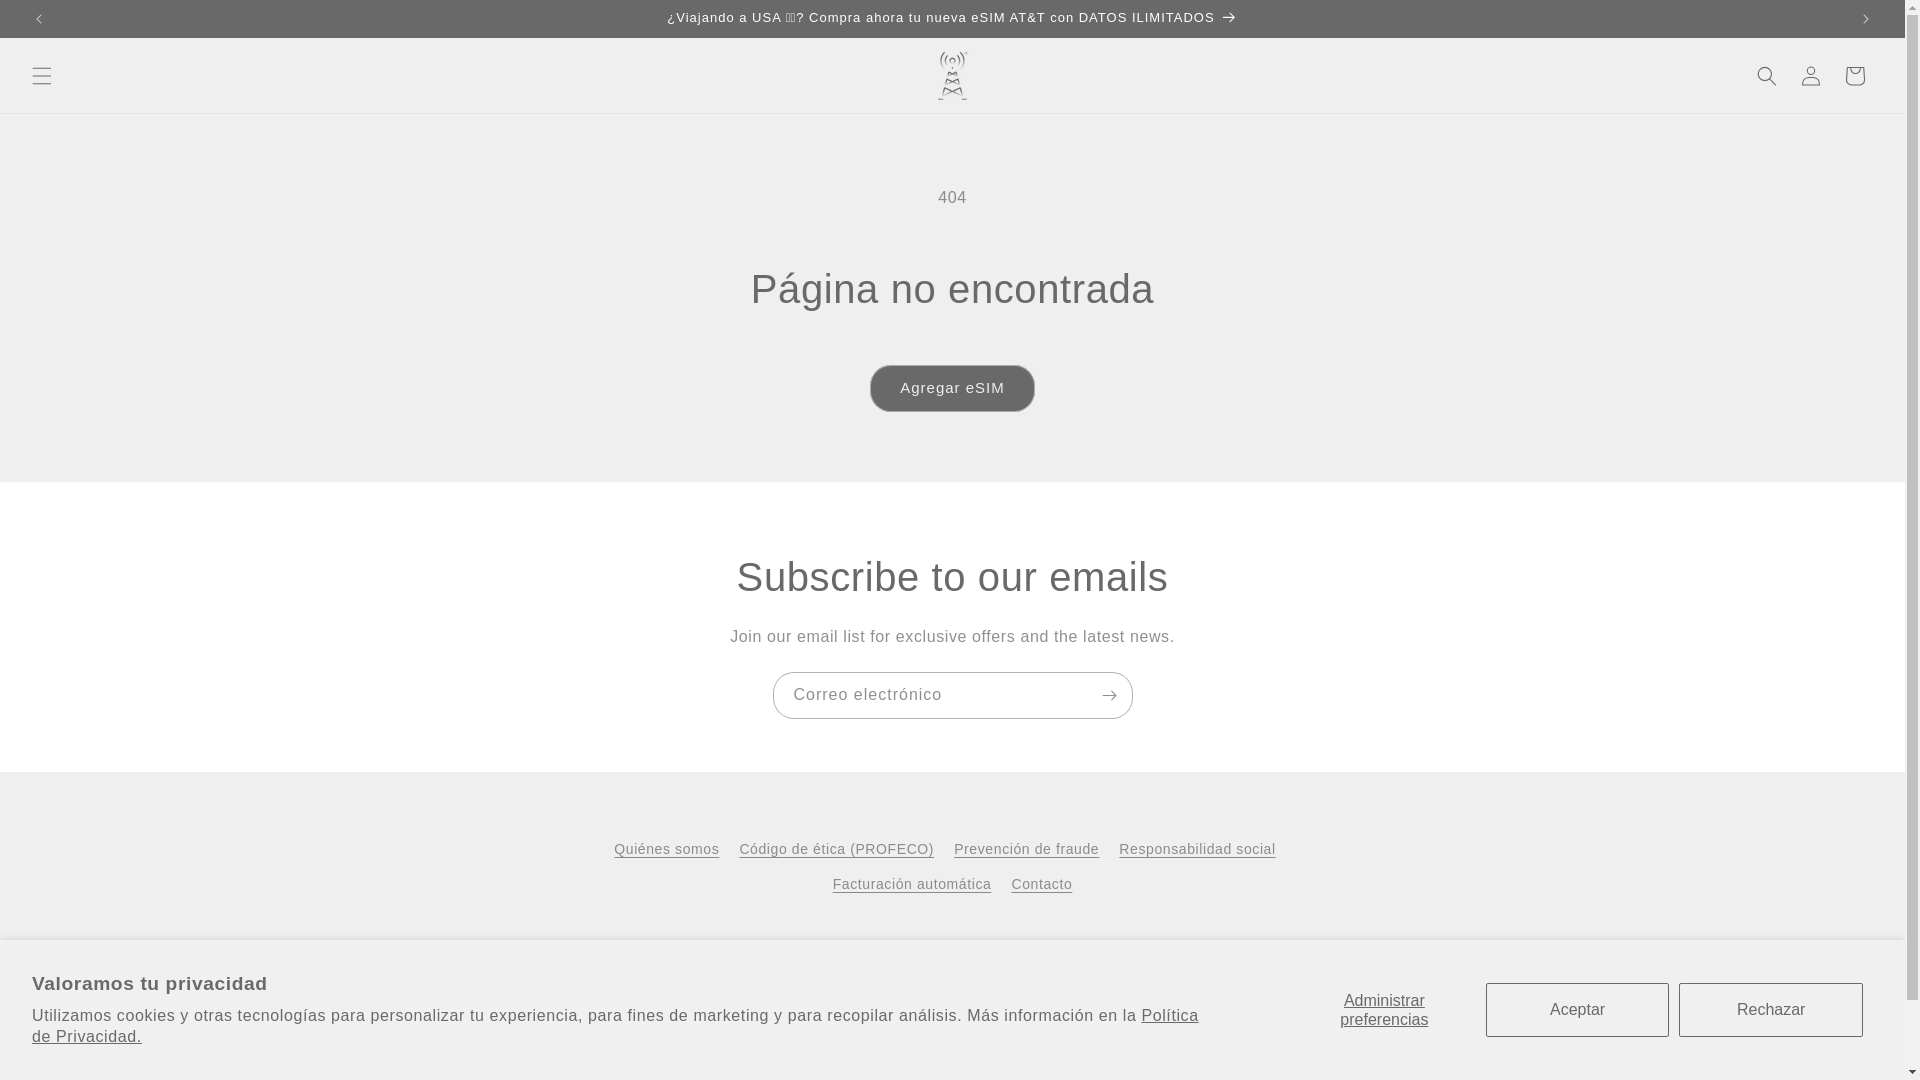  What do you see at coordinates (952, 388) in the screenshot?
I see `Agregar eSIM` at bounding box center [952, 388].